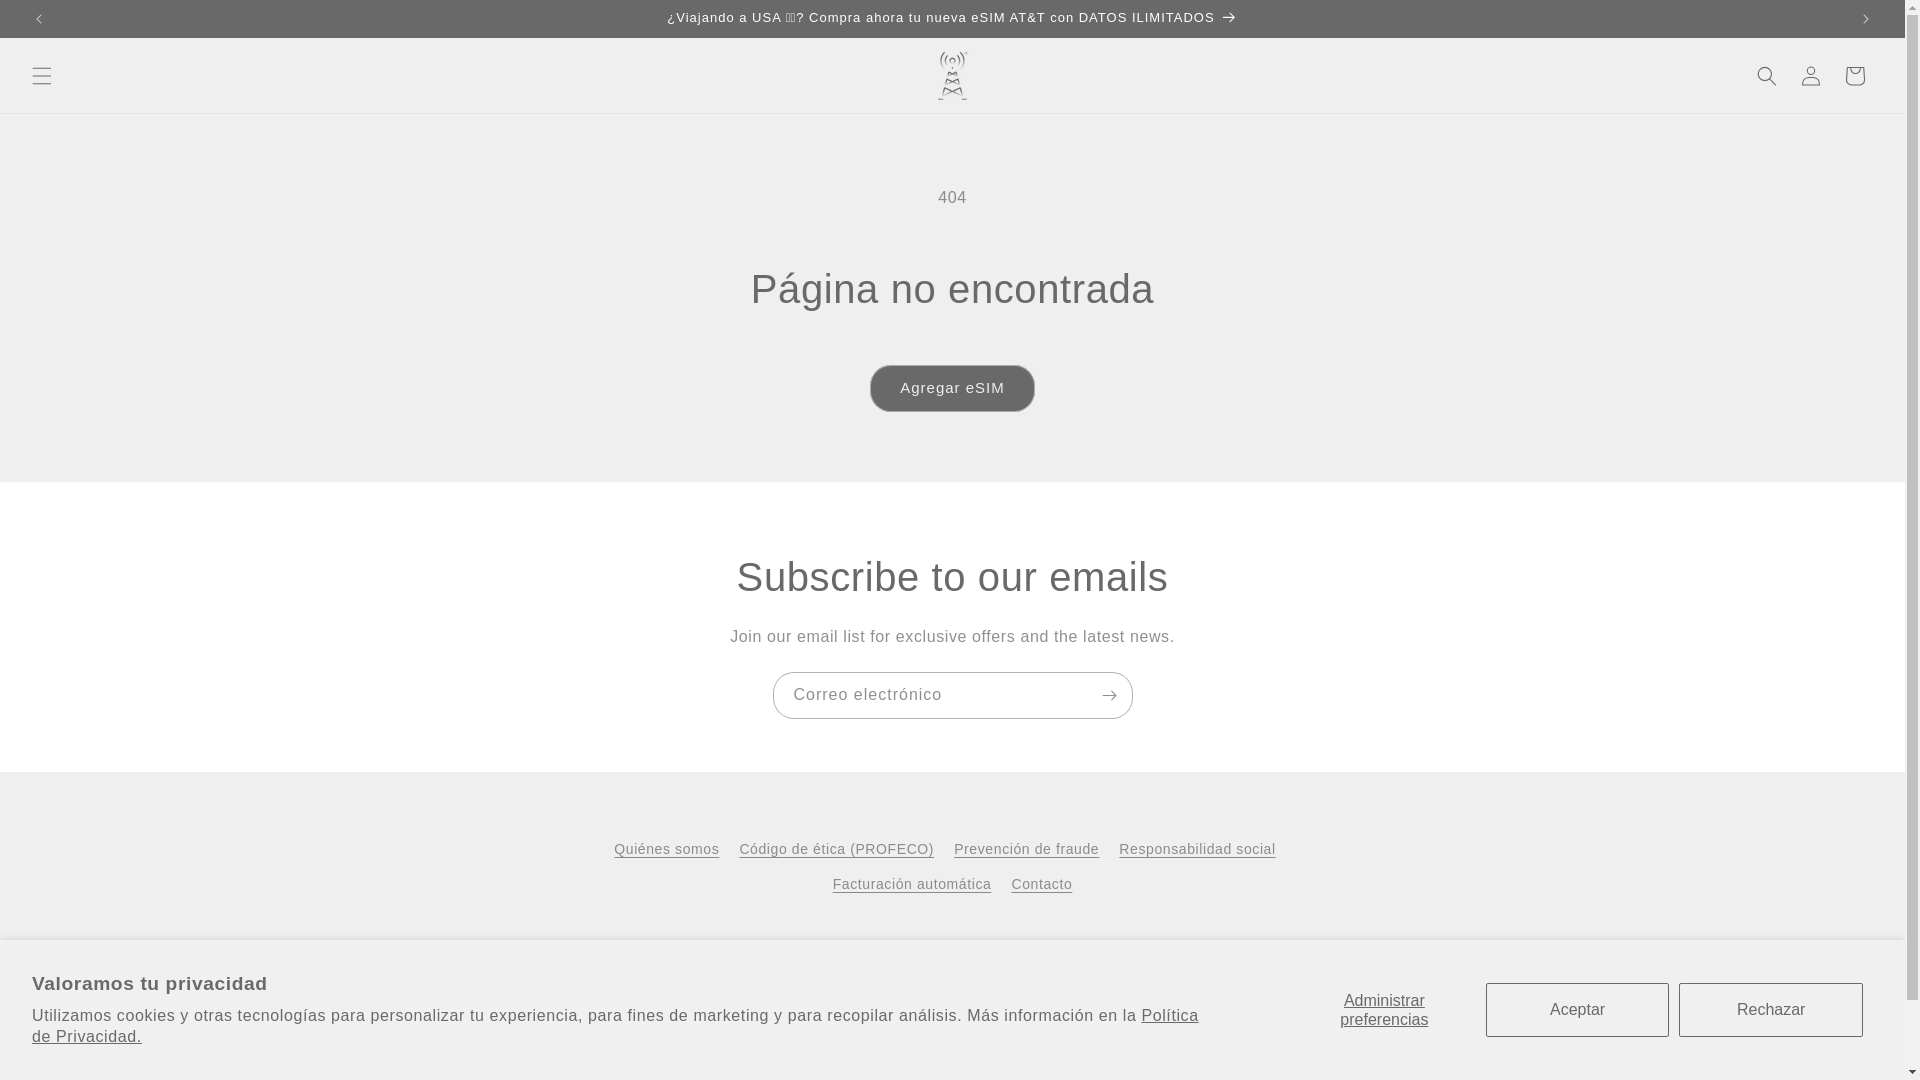  What do you see at coordinates (952, 388) in the screenshot?
I see `Agregar eSIM` at bounding box center [952, 388].